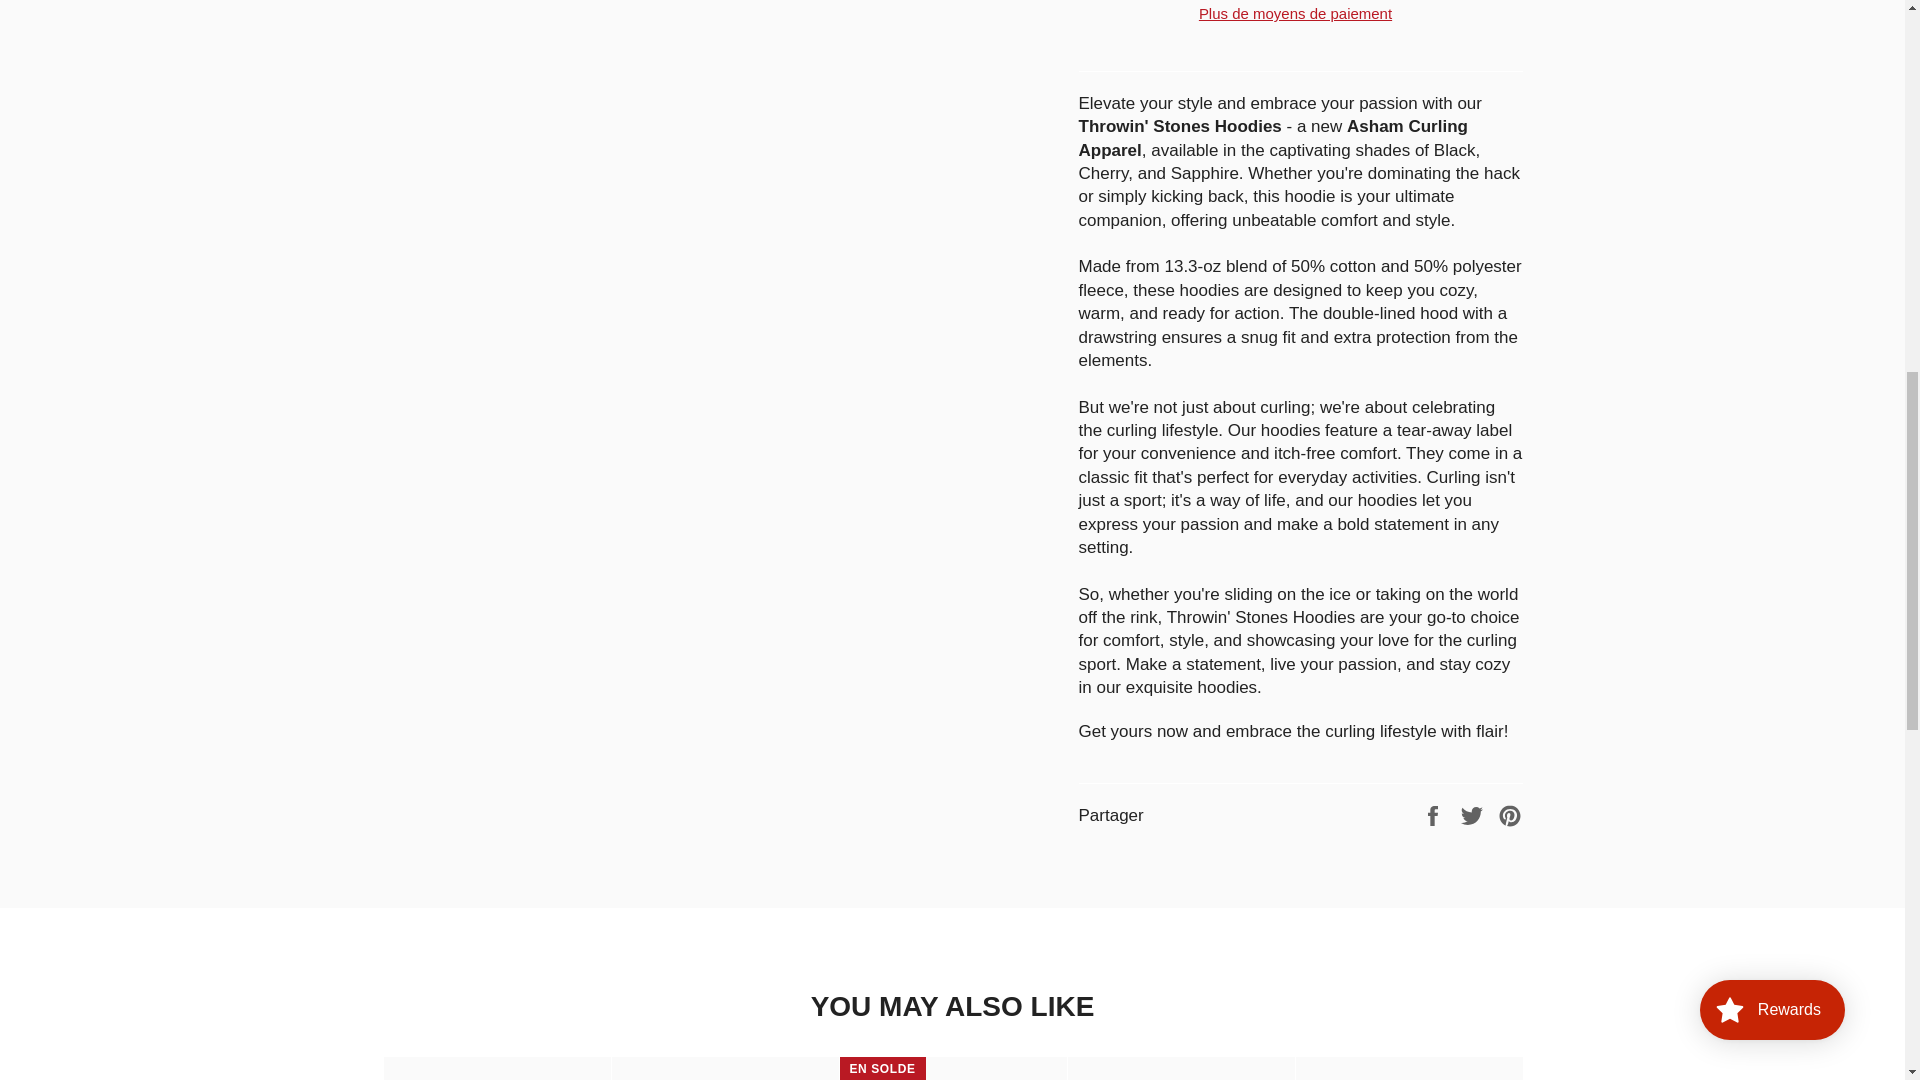 The width and height of the screenshot is (1920, 1080). What do you see at coordinates (1474, 815) in the screenshot?
I see `Tweeter sur Twitter` at bounding box center [1474, 815].